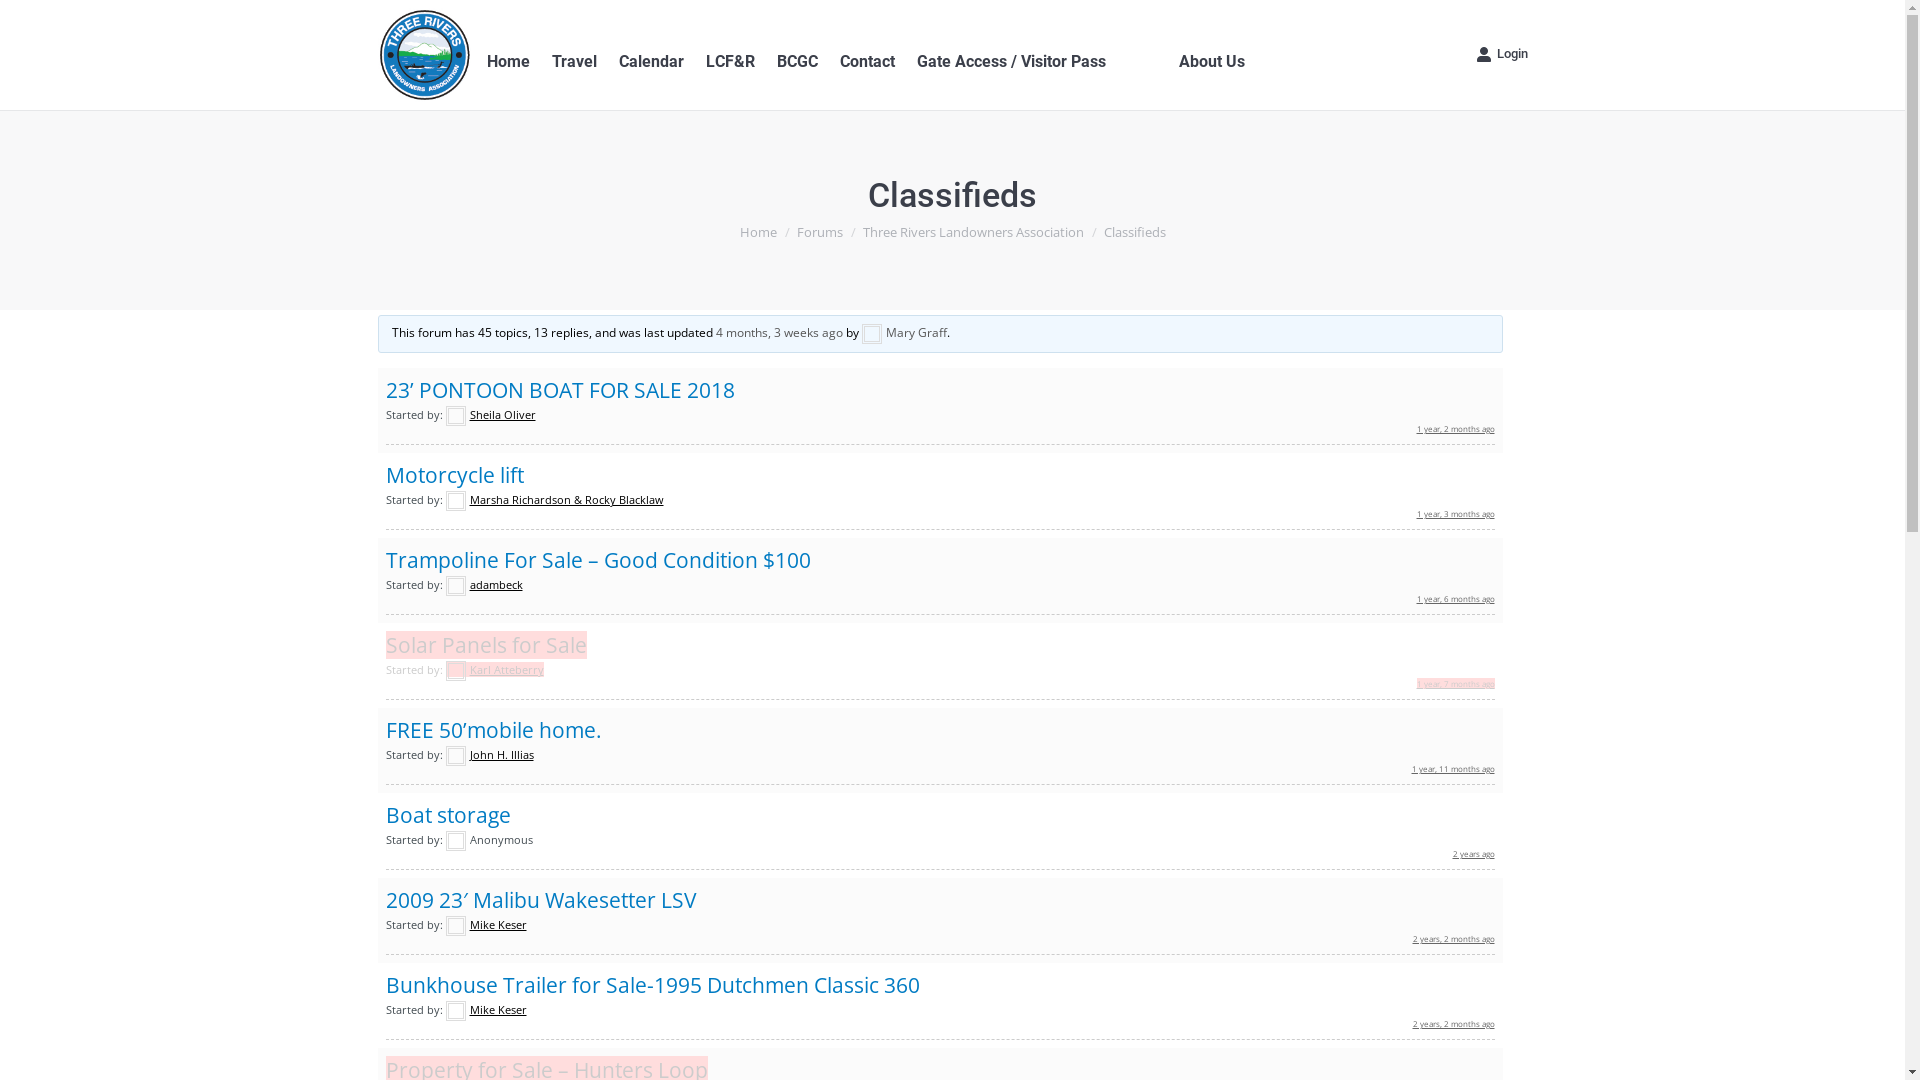  What do you see at coordinates (904, 332) in the screenshot?
I see `Mary Graff` at bounding box center [904, 332].